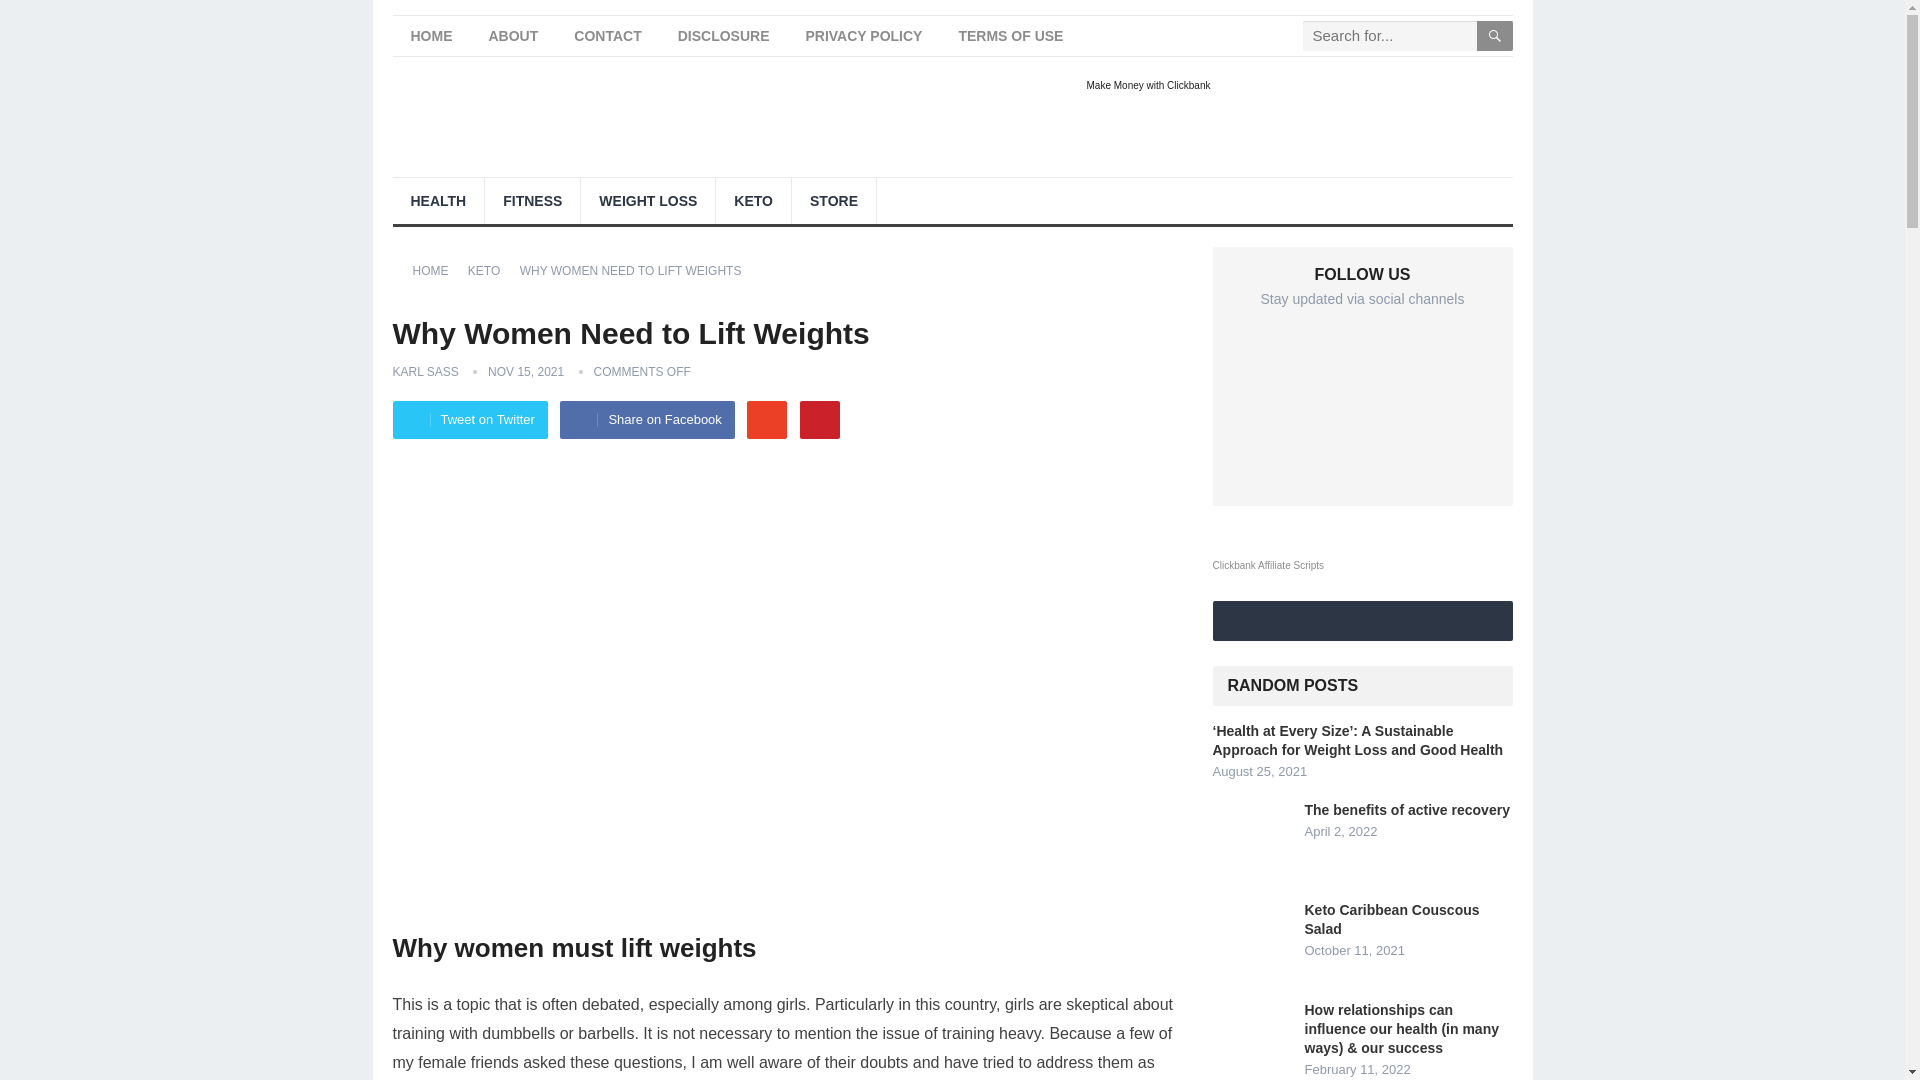 The image size is (1920, 1080). I want to click on Share on Facebook, so click(646, 419).